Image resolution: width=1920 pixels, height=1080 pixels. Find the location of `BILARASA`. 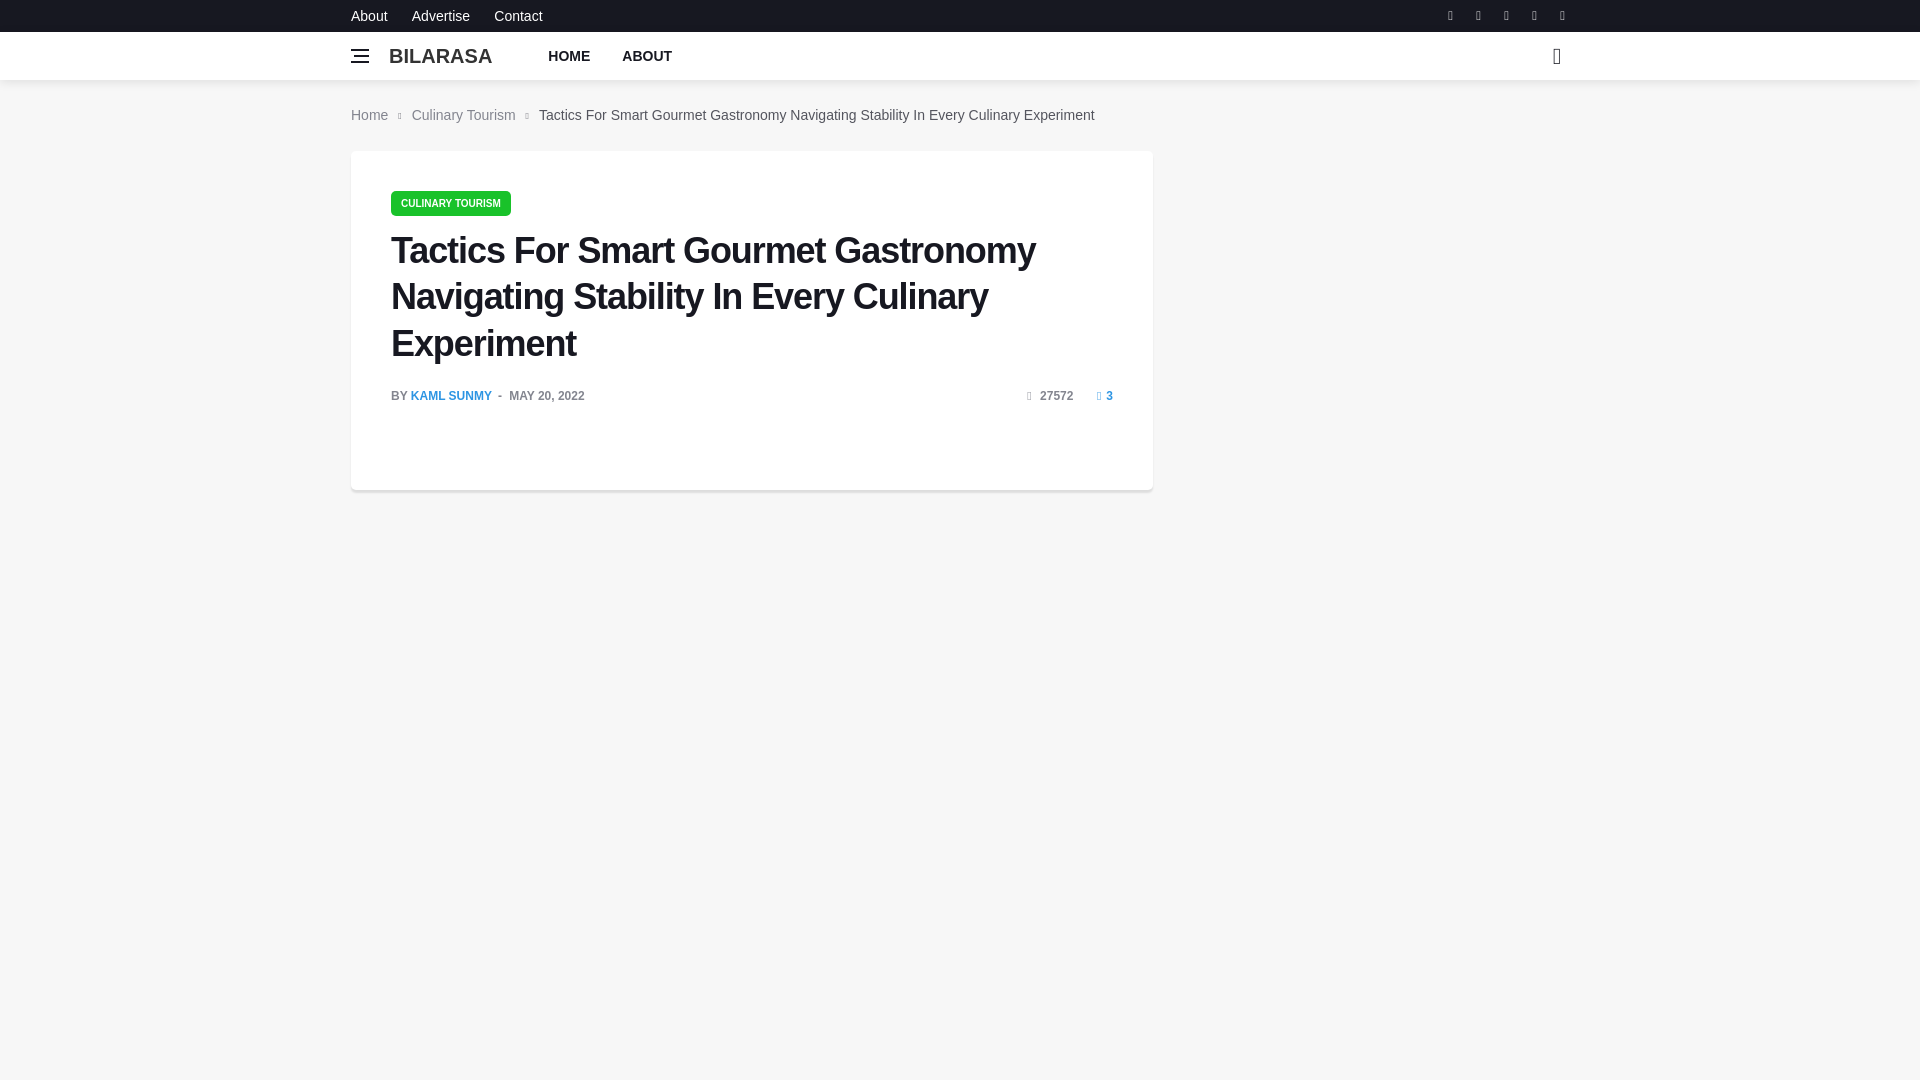

BILARASA is located at coordinates (440, 56).